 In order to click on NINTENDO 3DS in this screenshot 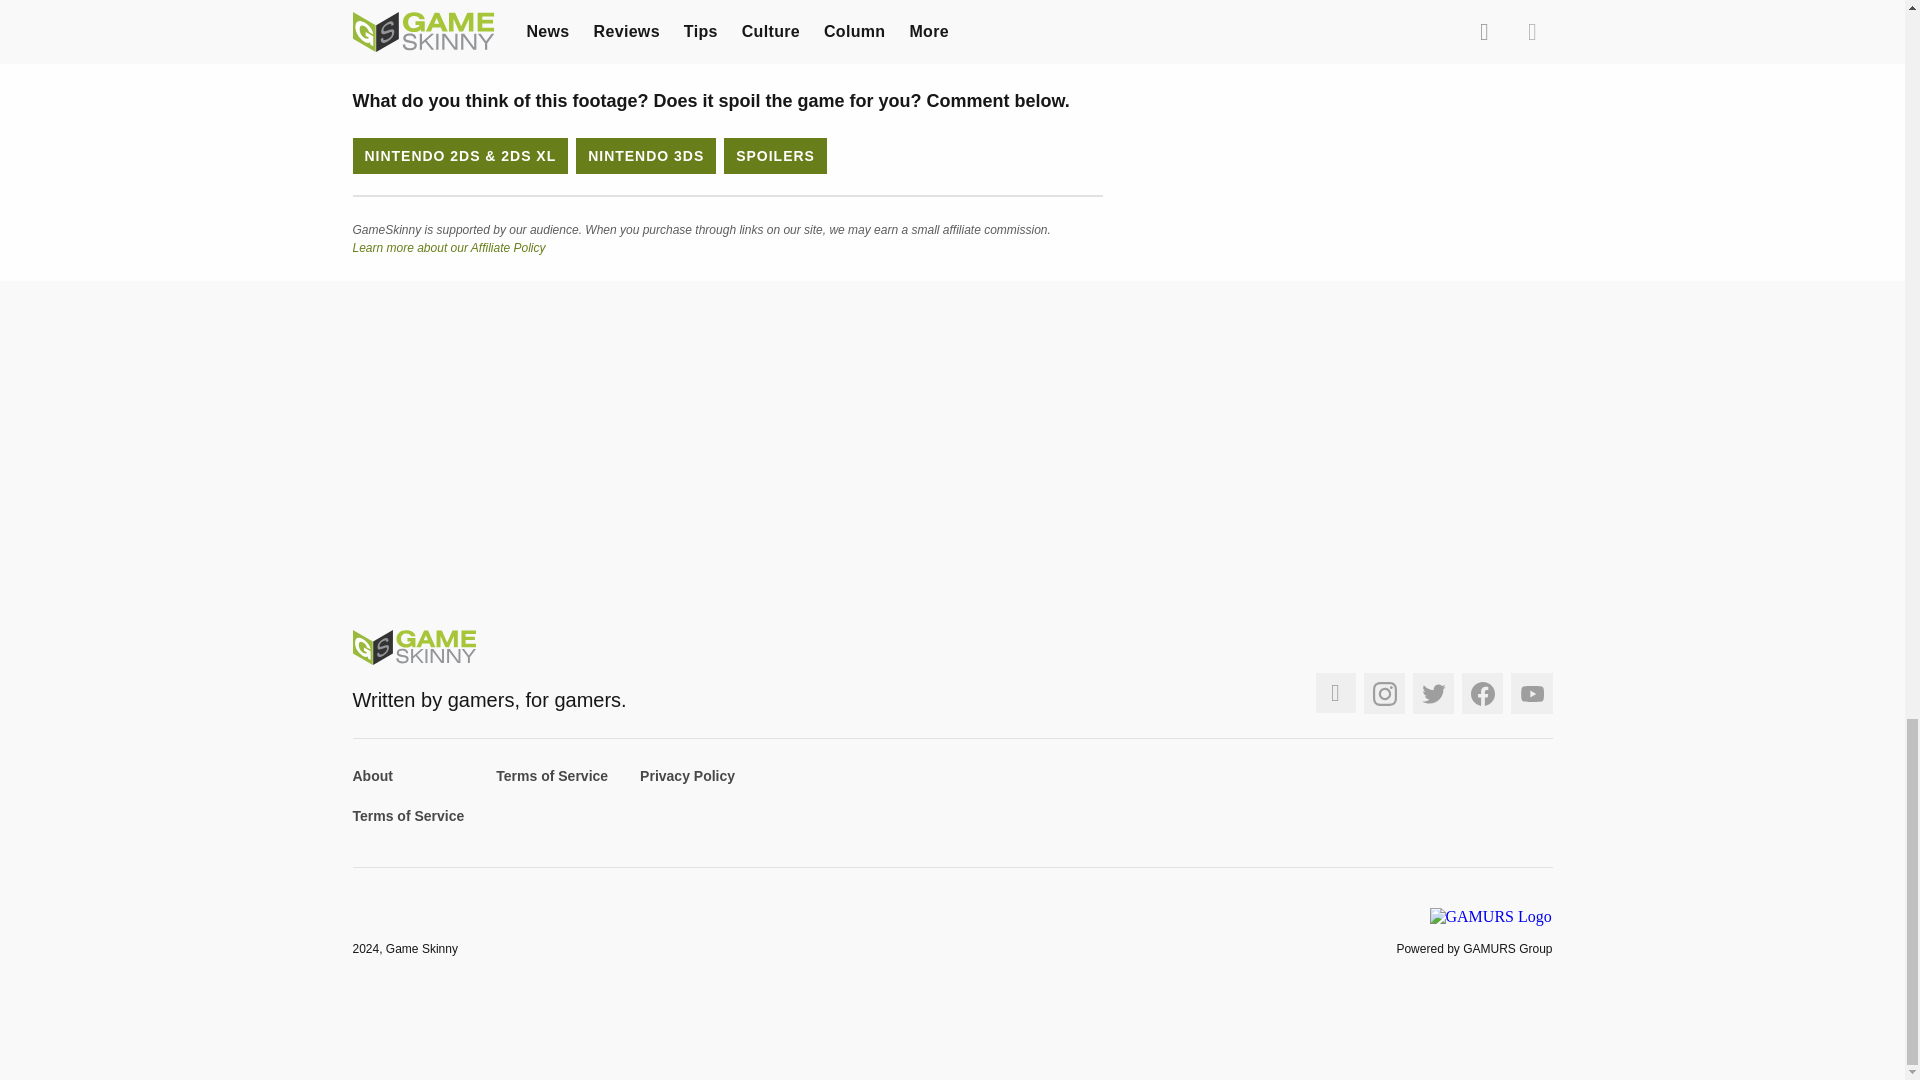, I will do `click(646, 156)`.